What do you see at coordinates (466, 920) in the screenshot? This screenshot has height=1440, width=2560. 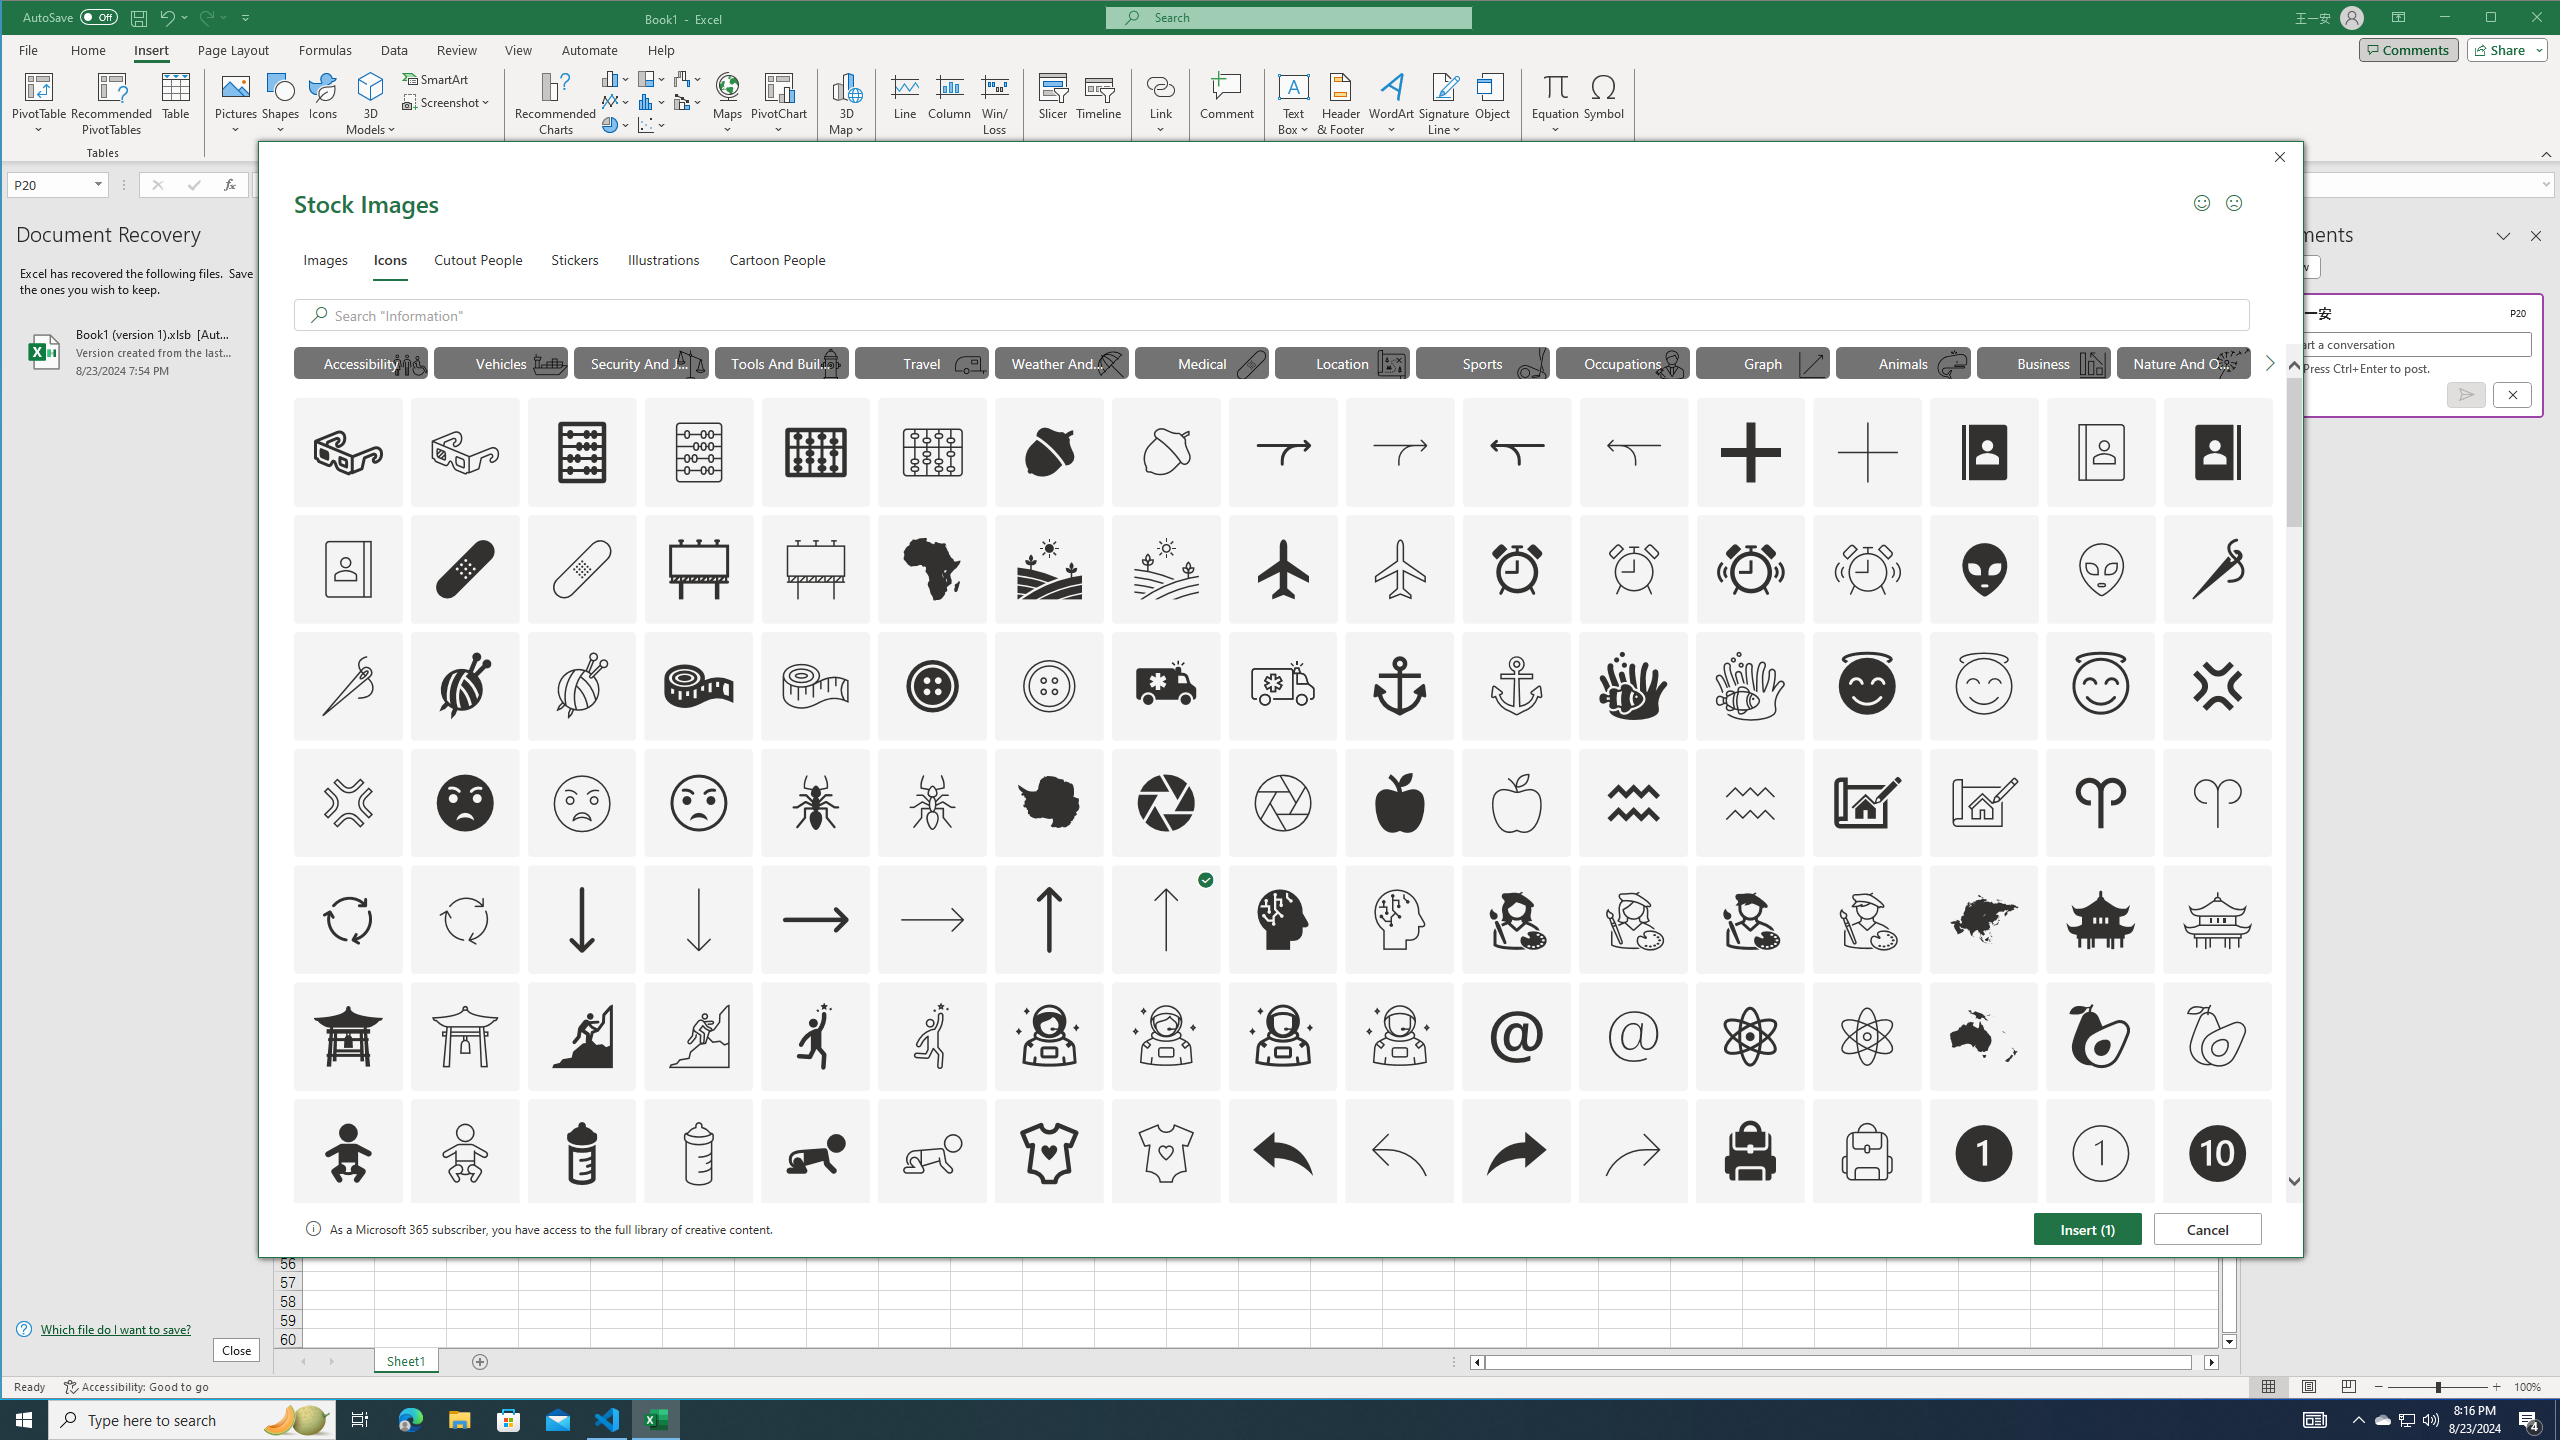 I see `AutomationID: Icons_ArrowCircle_M` at bounding box center [466, 920].